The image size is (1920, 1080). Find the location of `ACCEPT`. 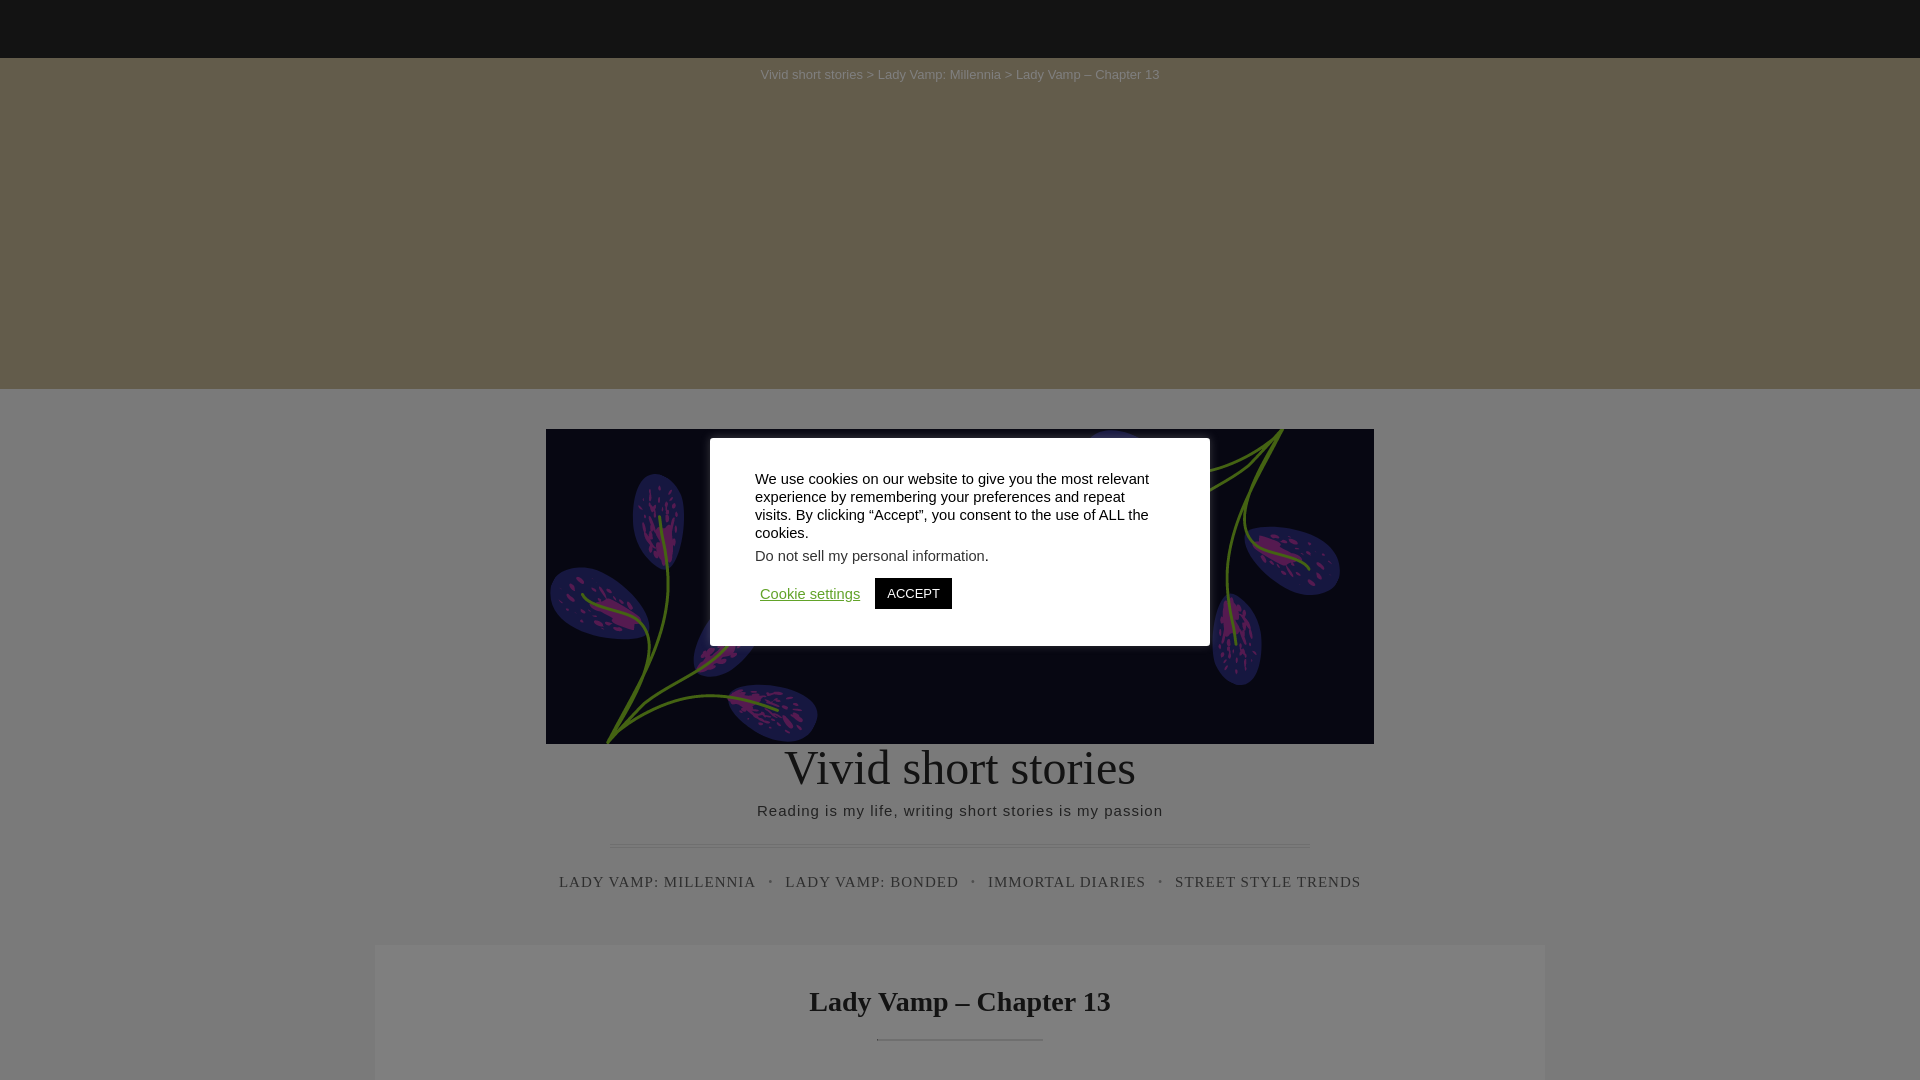

ACCEPT is located at coordinates (914, 593).